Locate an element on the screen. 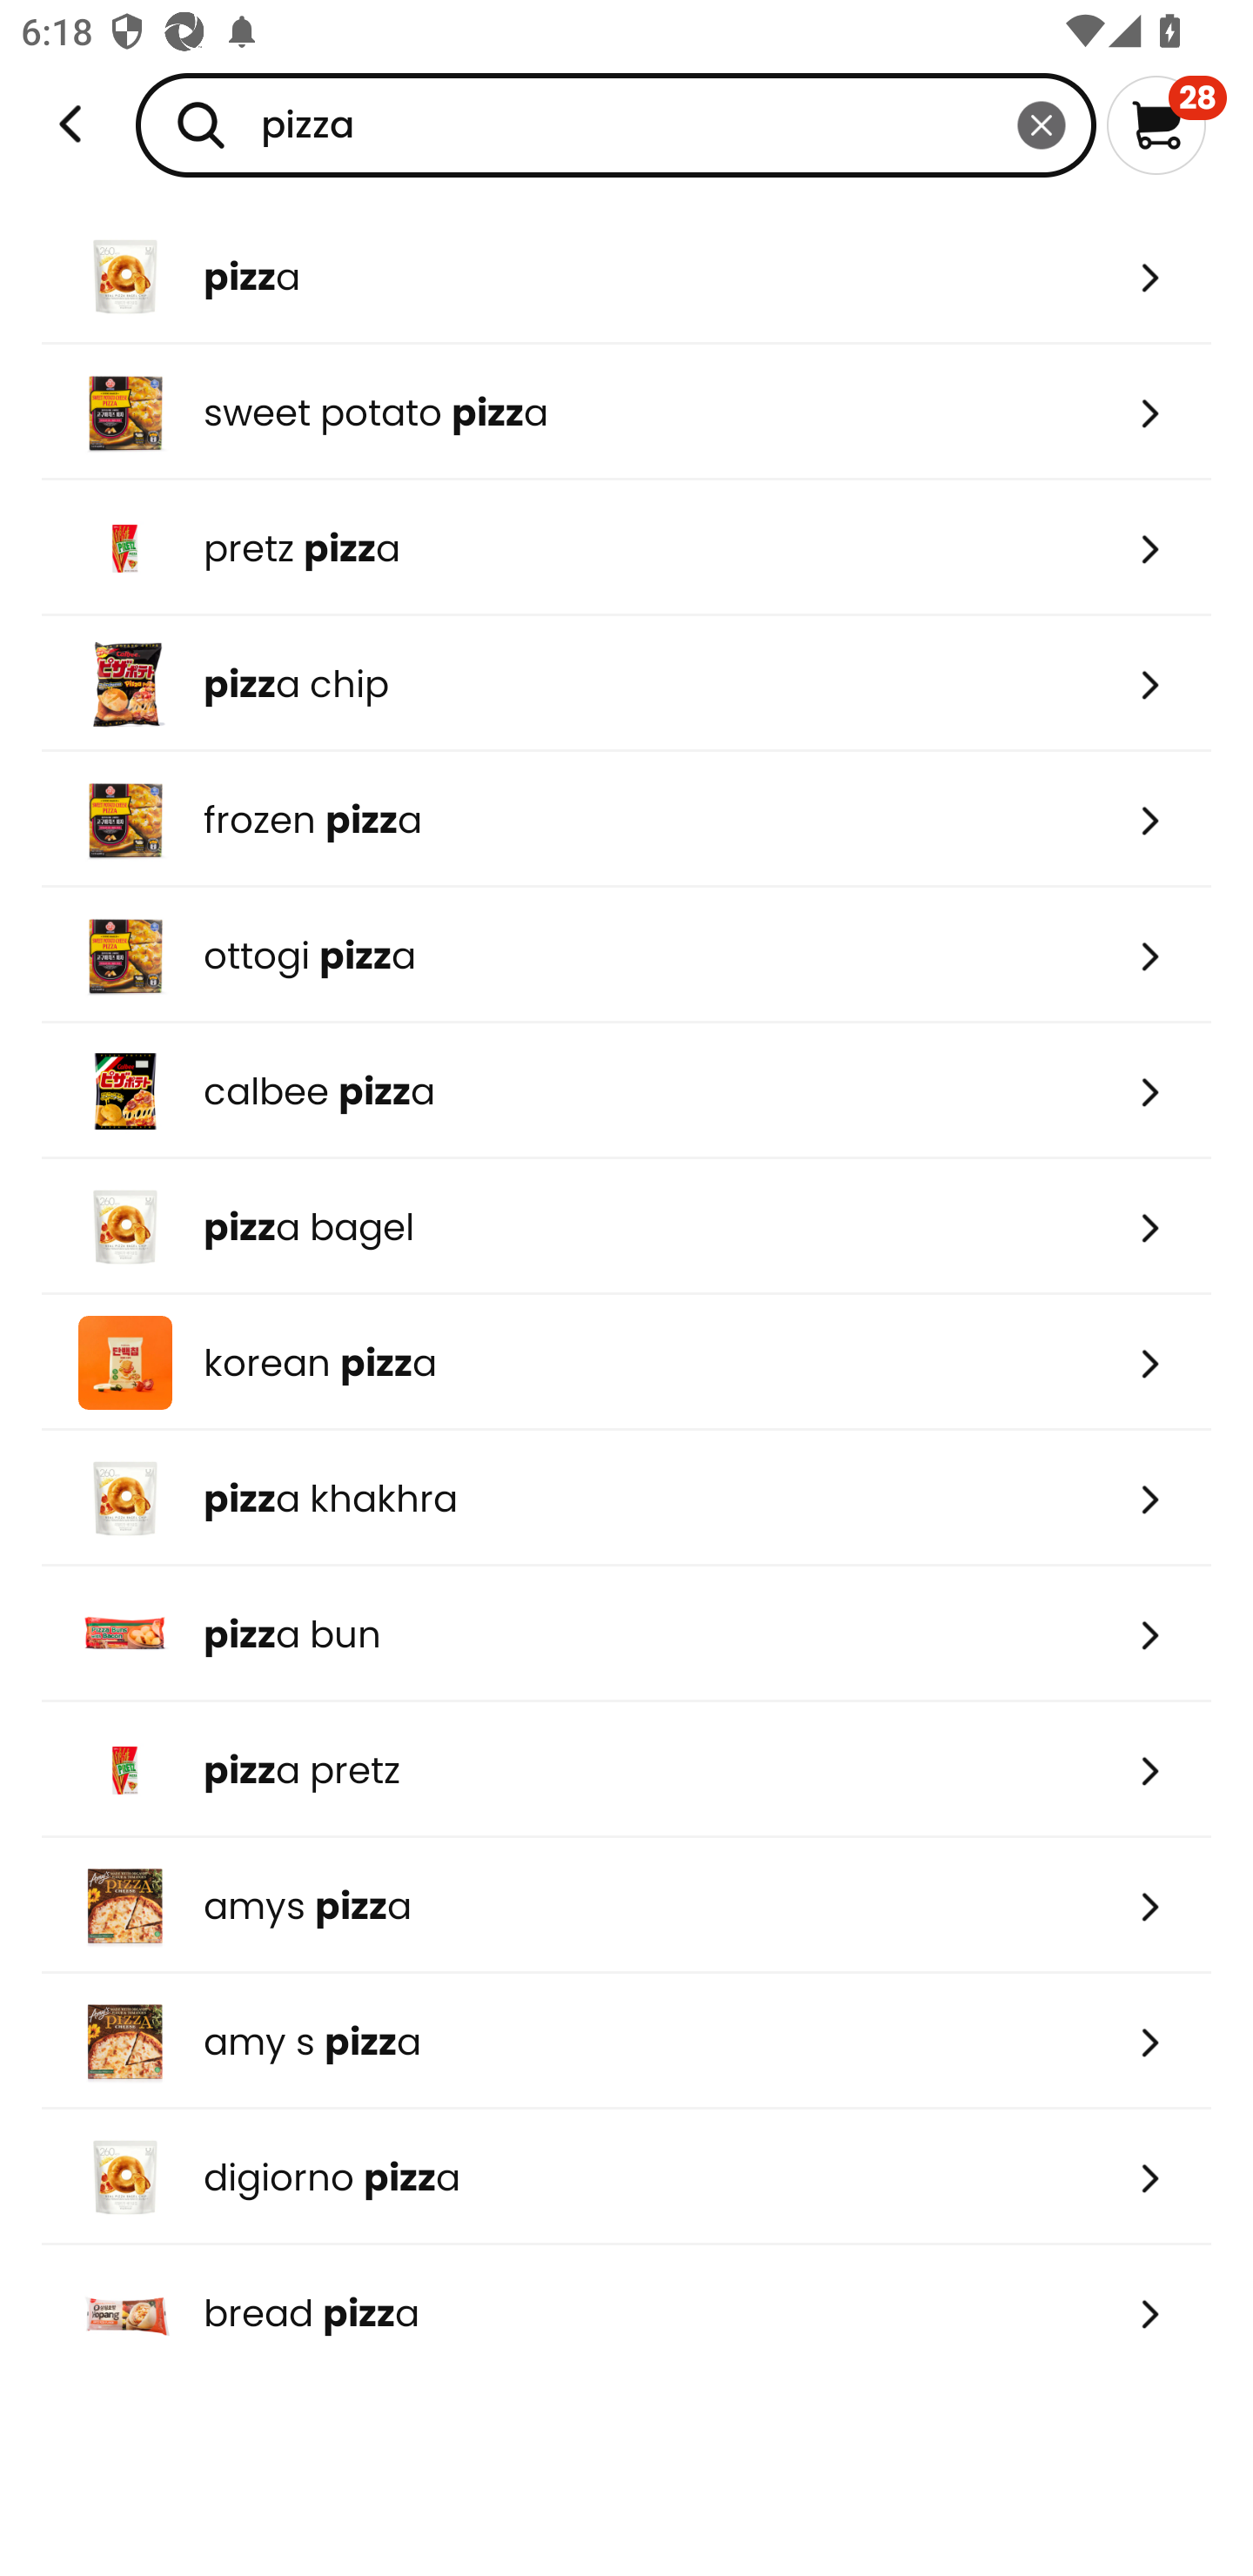  pizza pretz is located at coordinates (626, 1770).